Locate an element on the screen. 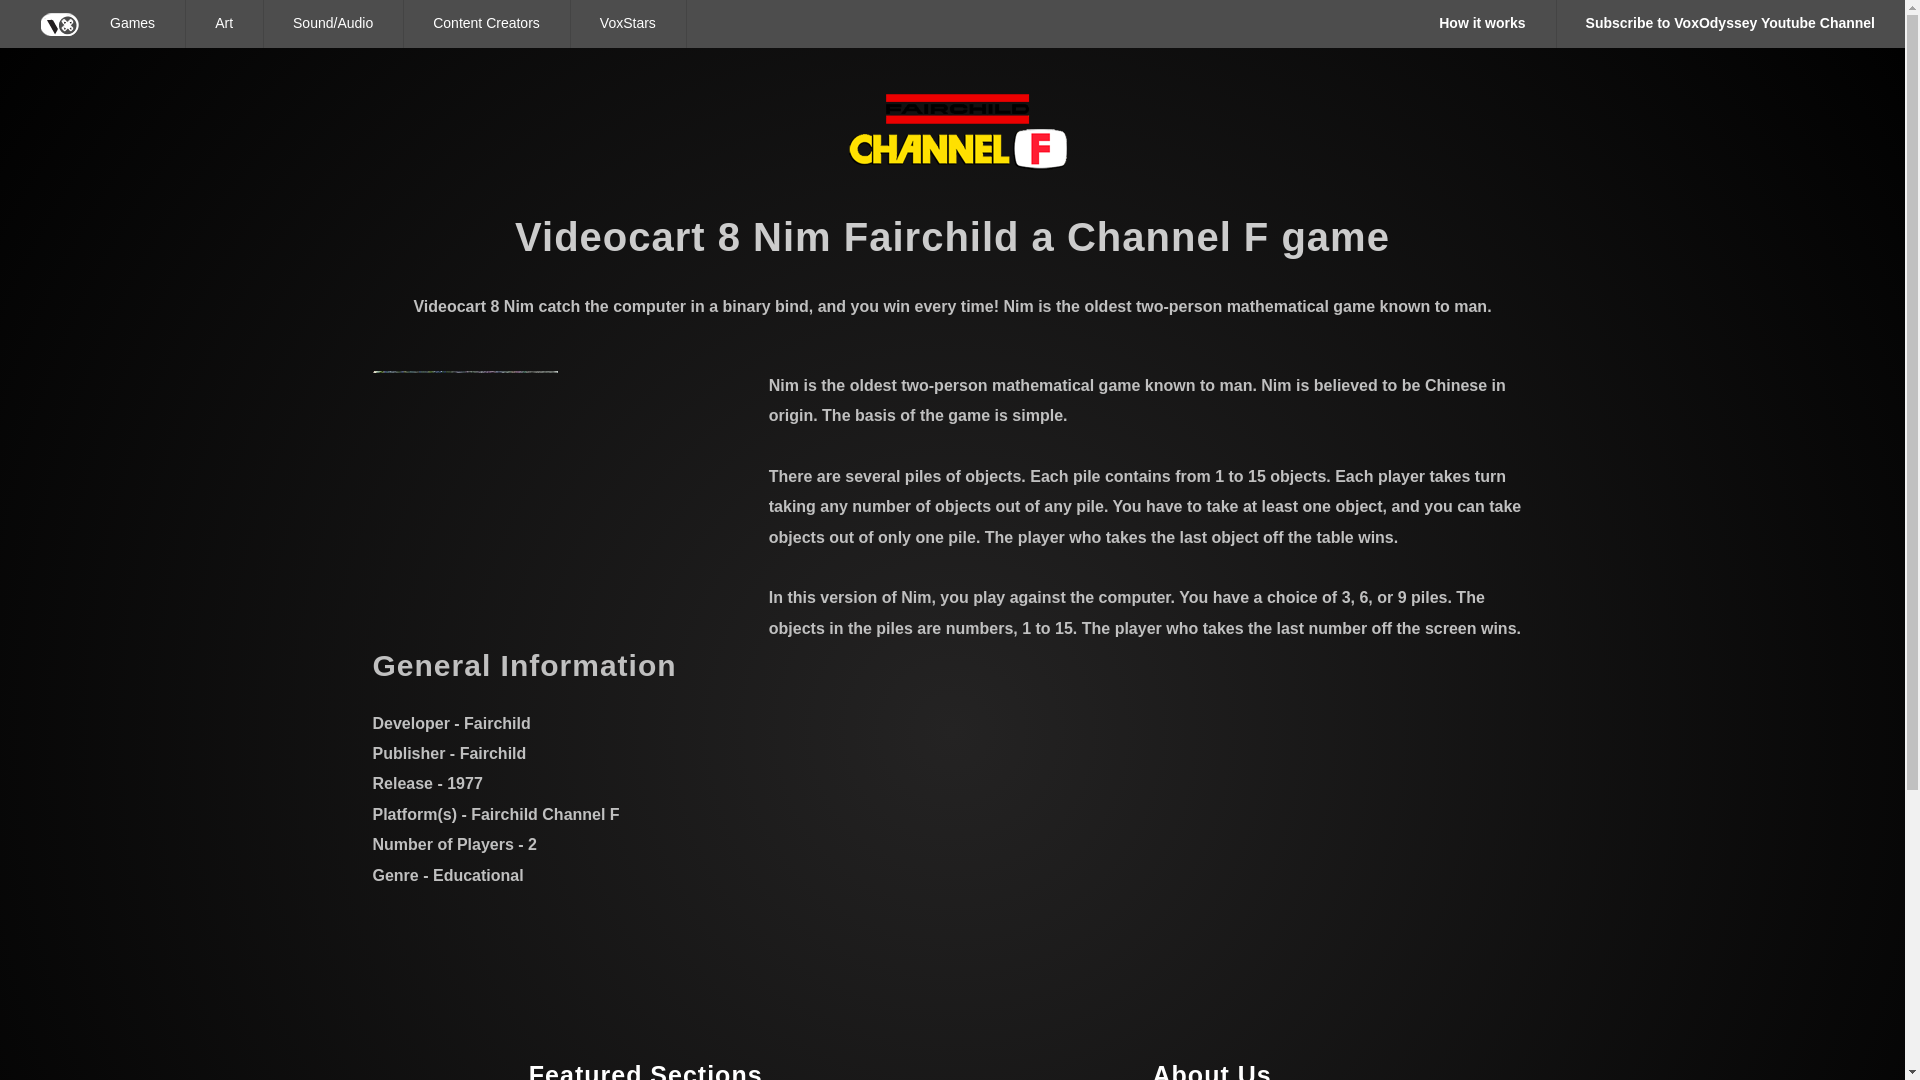  Games is located at coordinates (132, 24).